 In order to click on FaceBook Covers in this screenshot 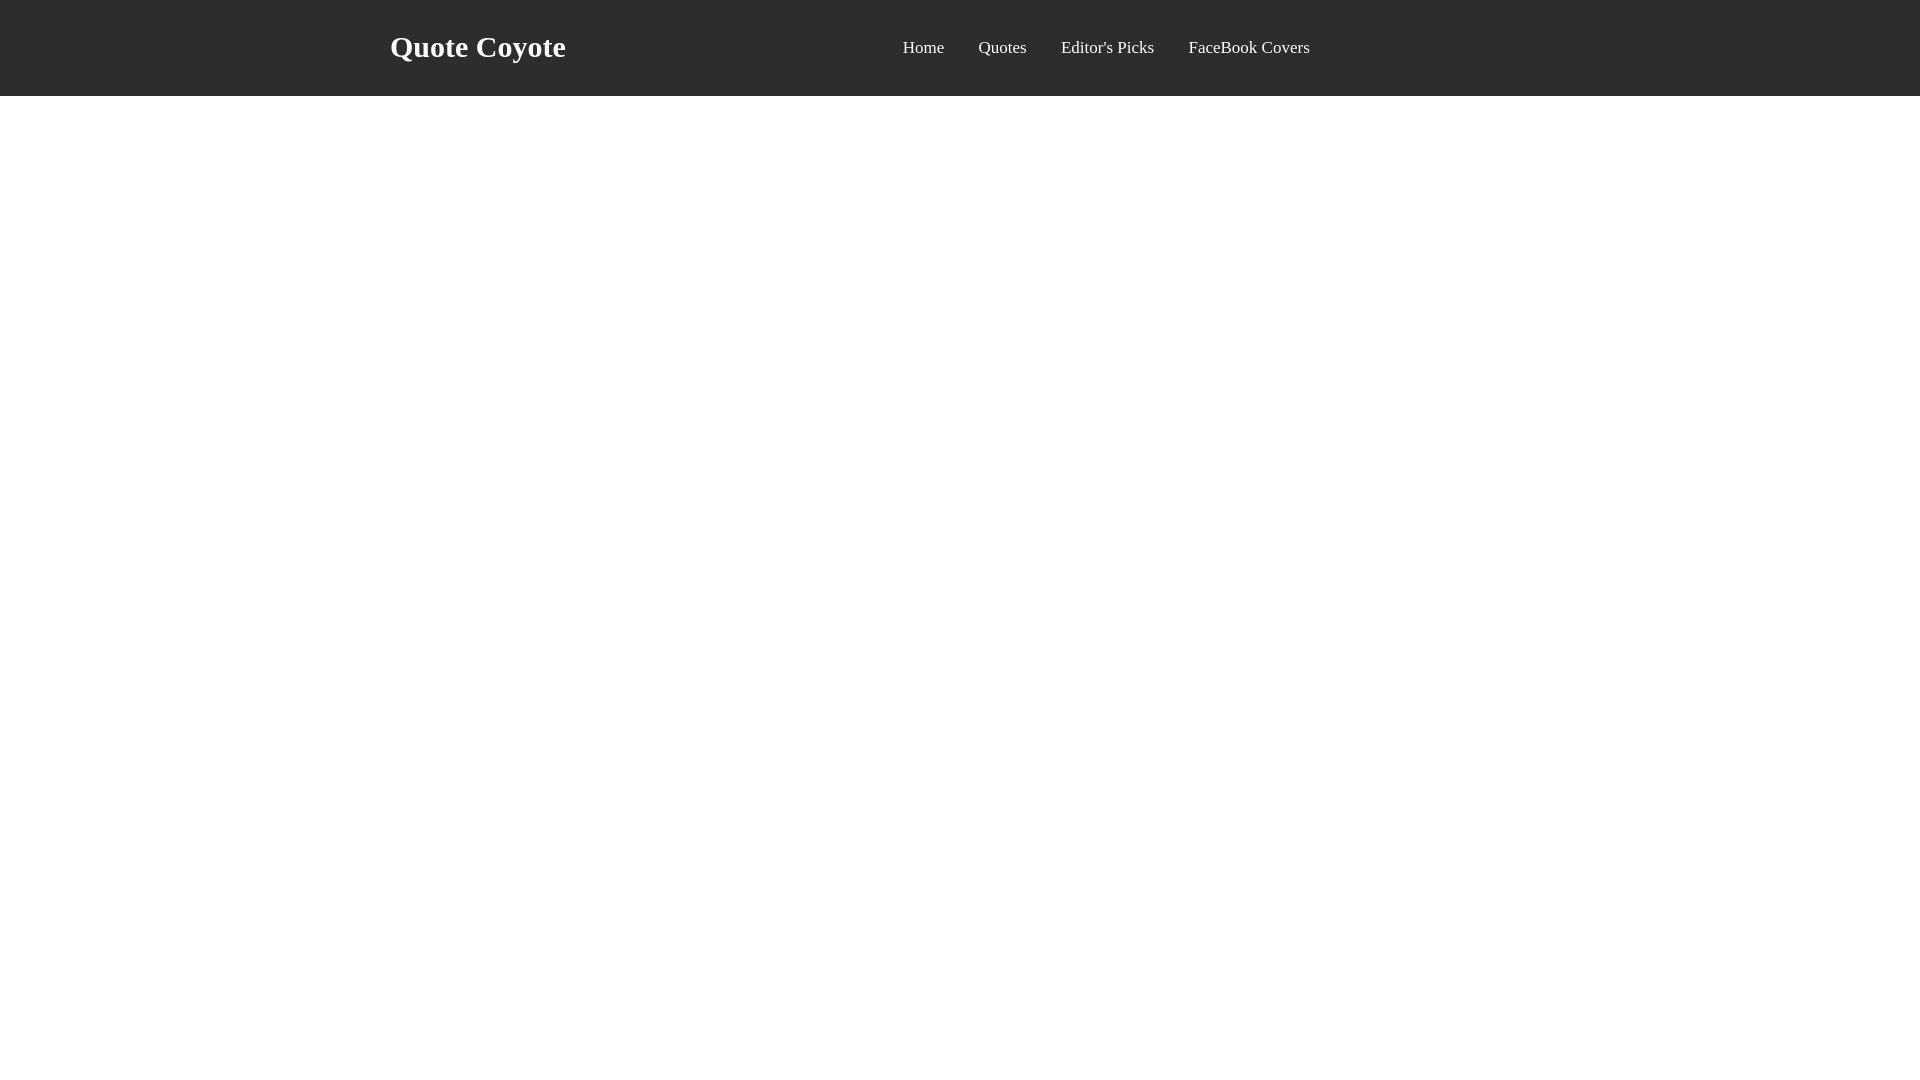, I will do `click(1248, 48)`.